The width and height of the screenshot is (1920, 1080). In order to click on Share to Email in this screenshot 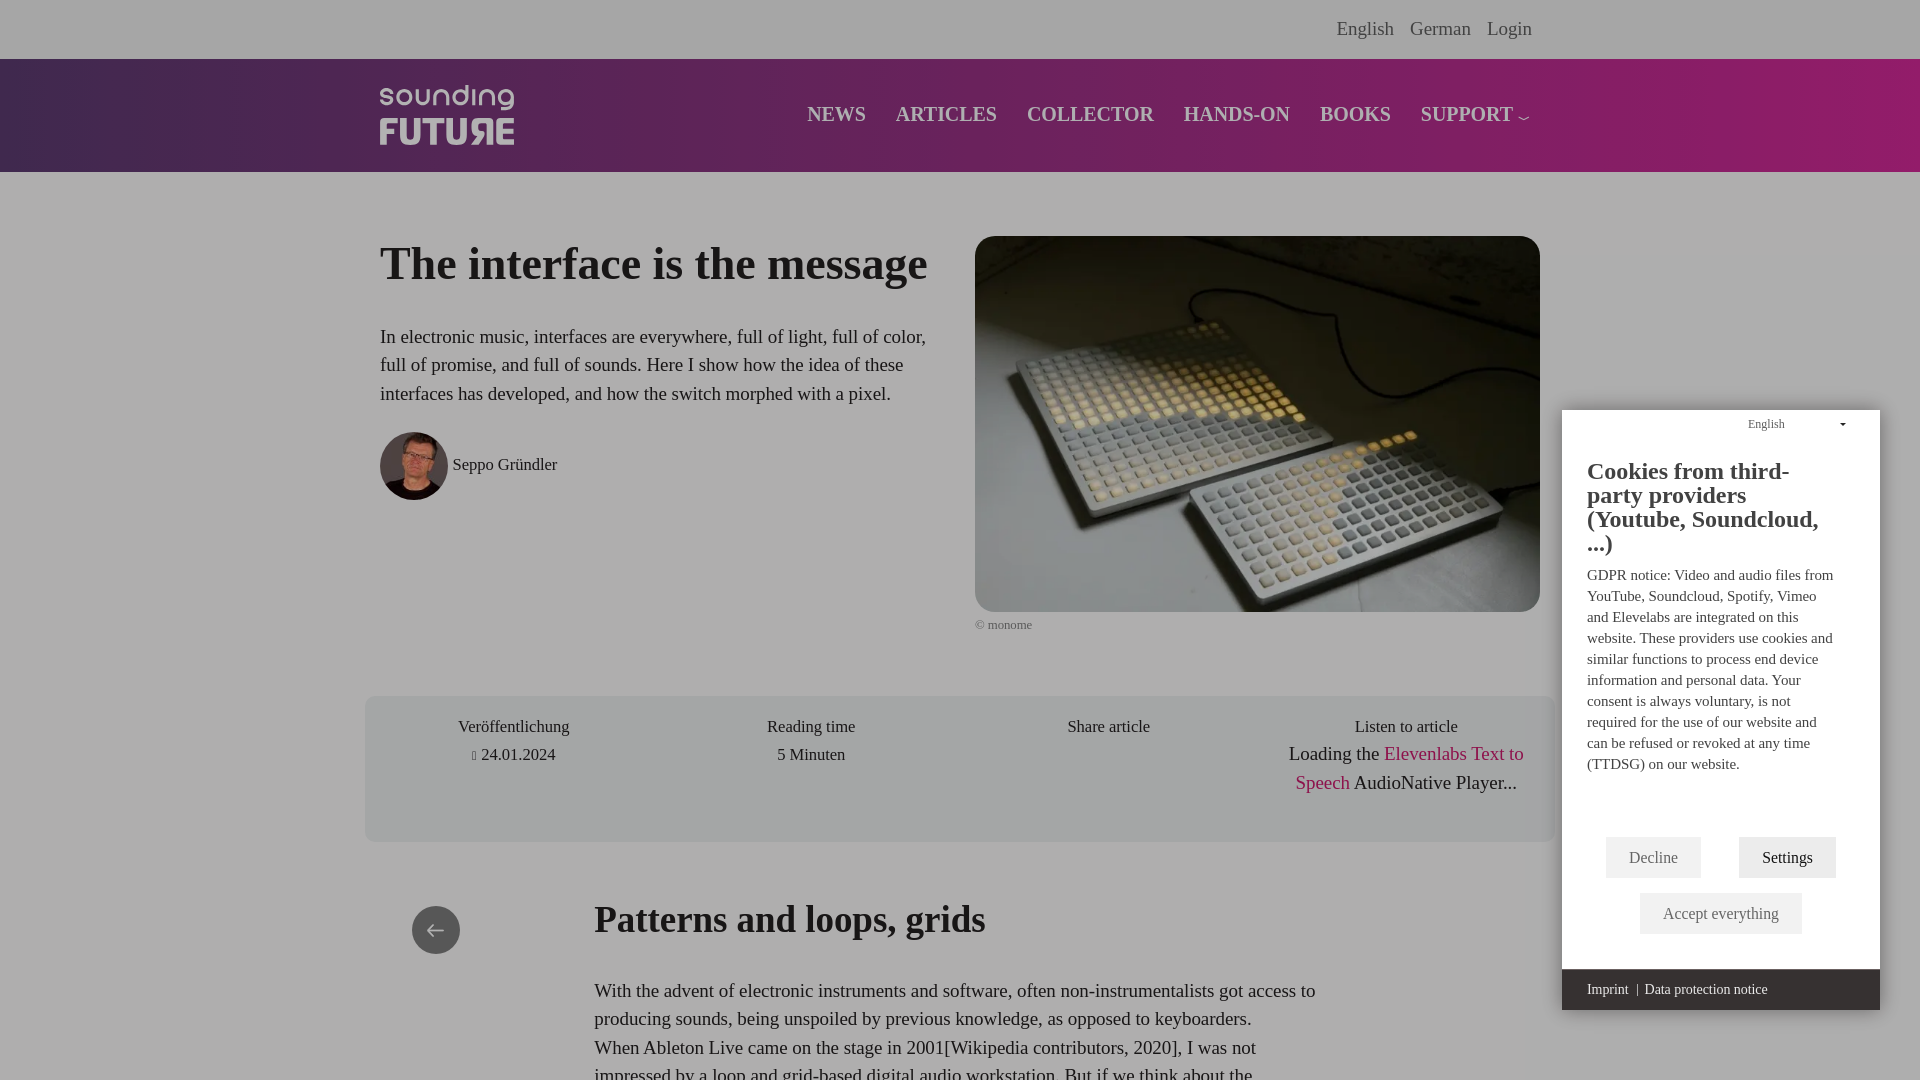, I will do `click(1090, 762)`.